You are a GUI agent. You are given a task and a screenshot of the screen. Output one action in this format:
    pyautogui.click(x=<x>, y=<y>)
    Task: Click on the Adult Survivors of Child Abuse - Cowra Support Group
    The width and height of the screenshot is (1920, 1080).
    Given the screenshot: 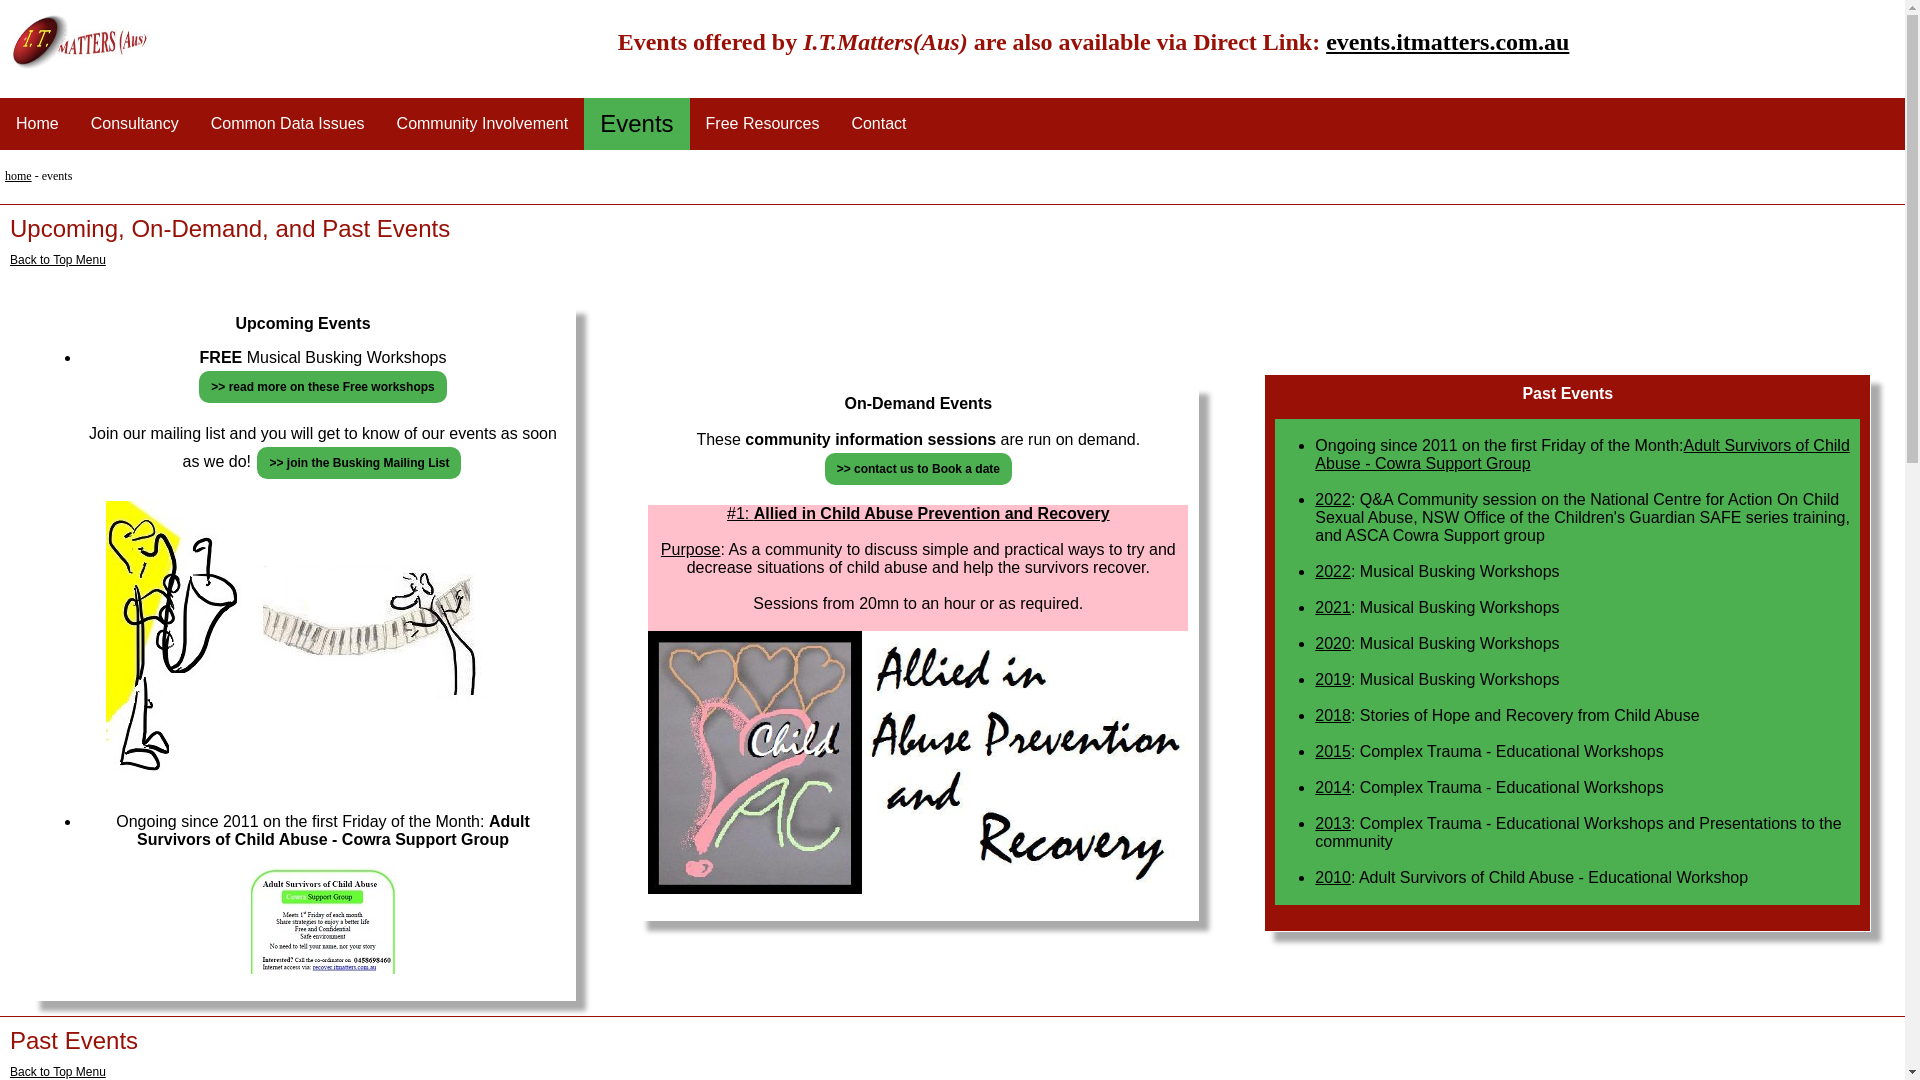 What is the action you would take?
    pyautogui.click(x=1582, y=454)
    